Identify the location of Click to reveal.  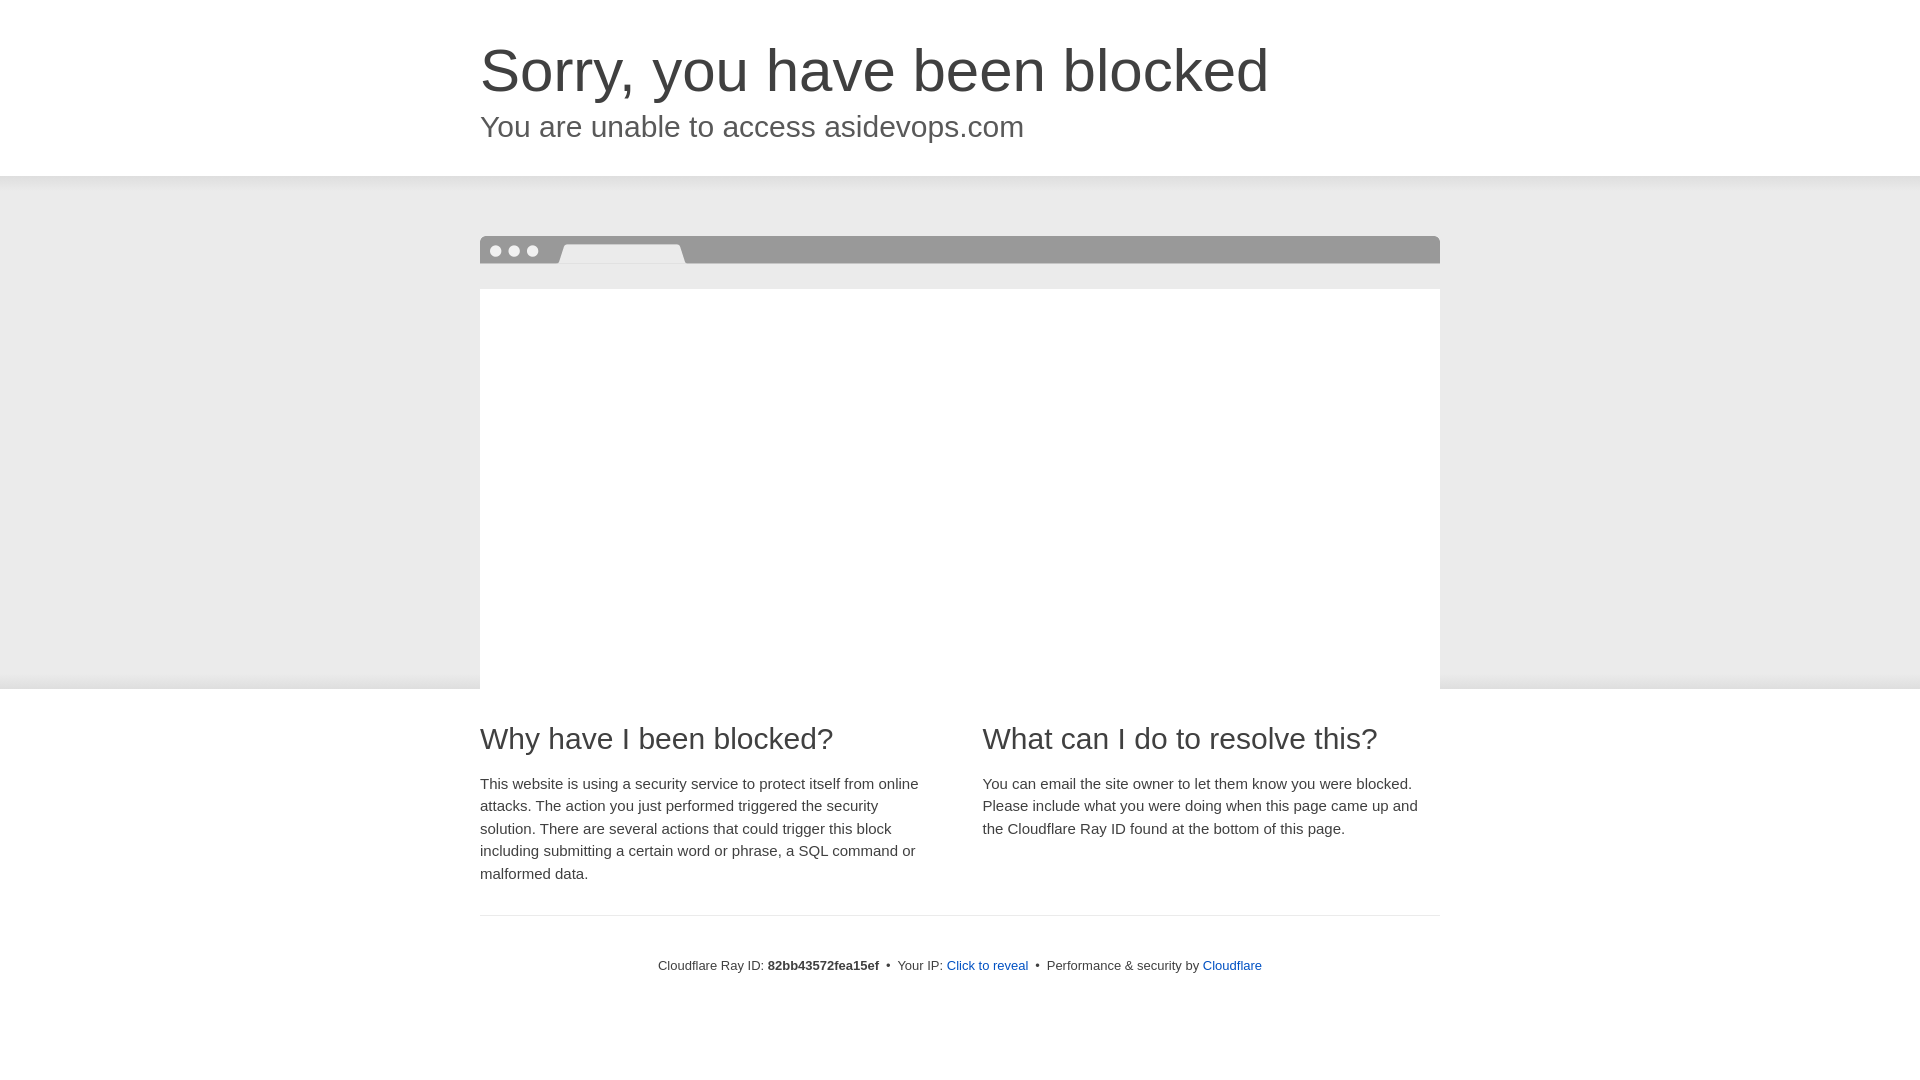
(988, 966).